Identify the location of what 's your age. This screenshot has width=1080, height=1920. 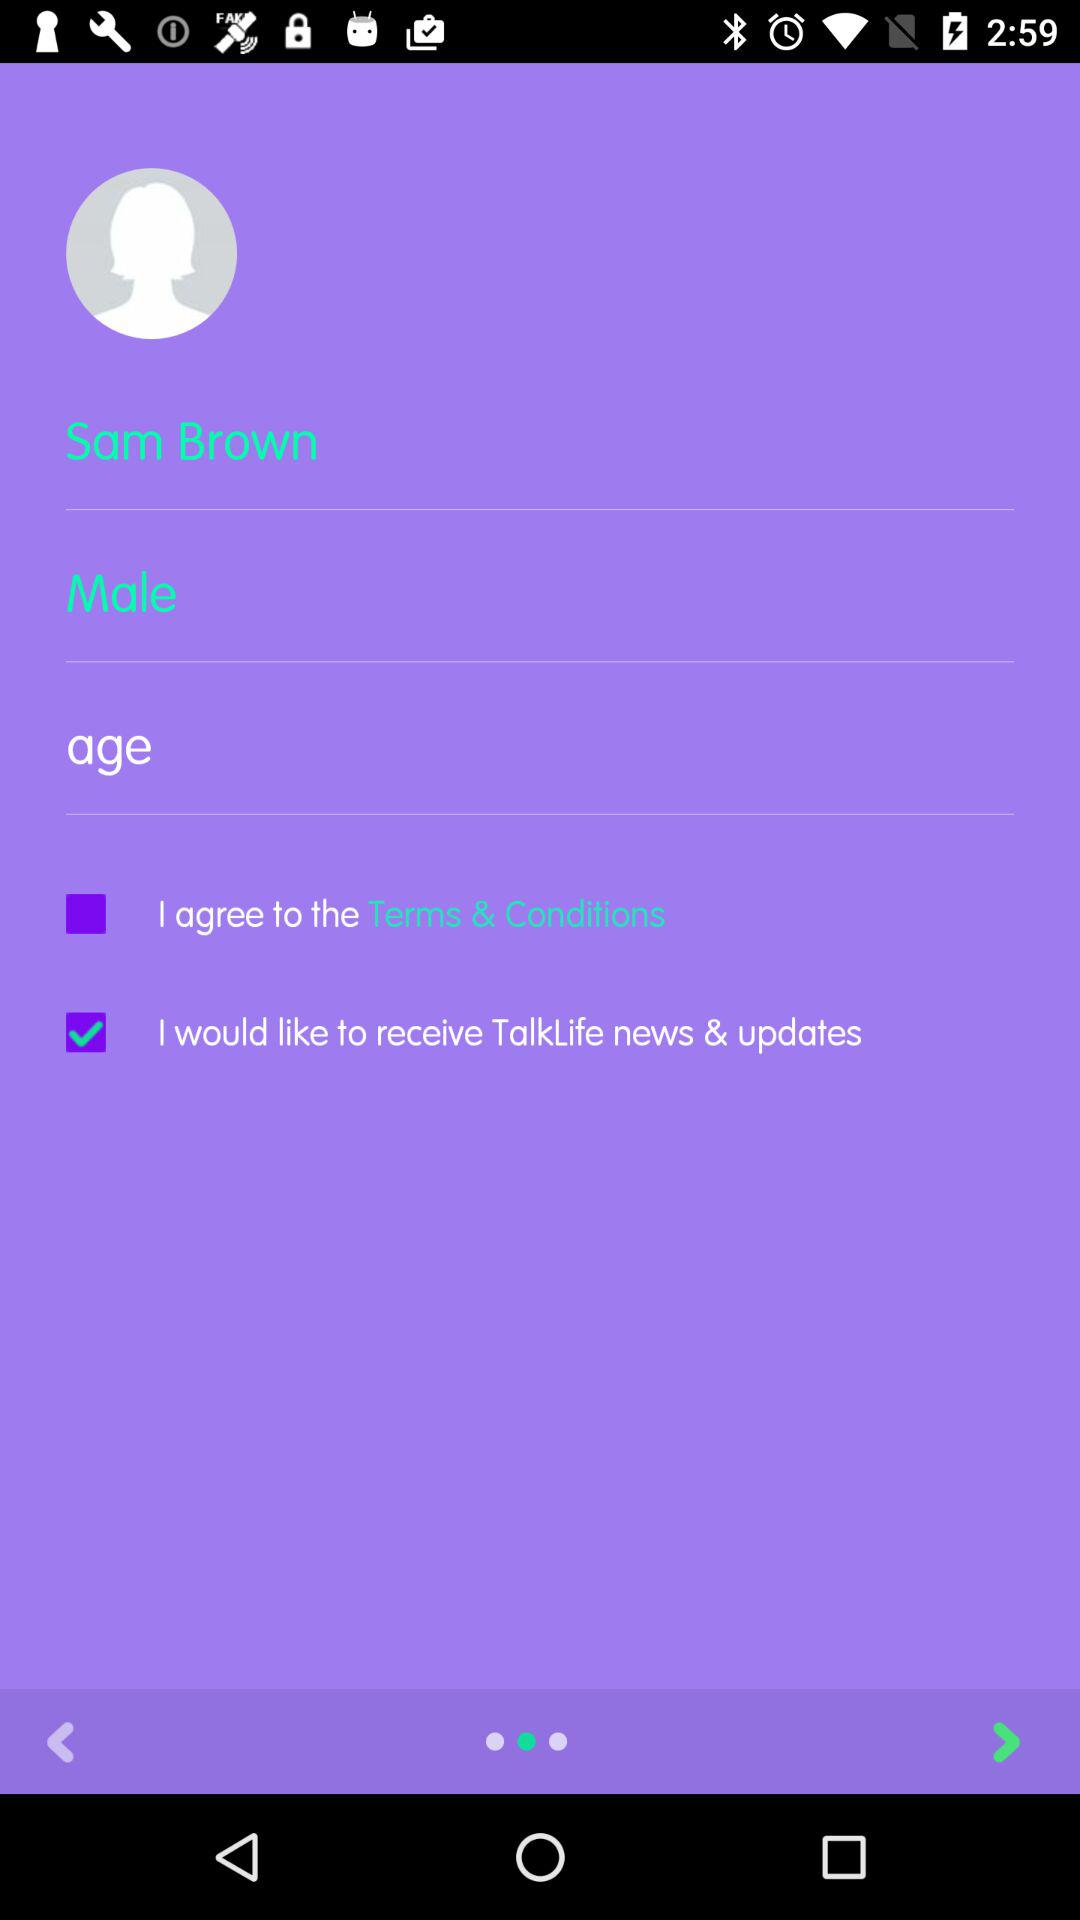
(540, 762).